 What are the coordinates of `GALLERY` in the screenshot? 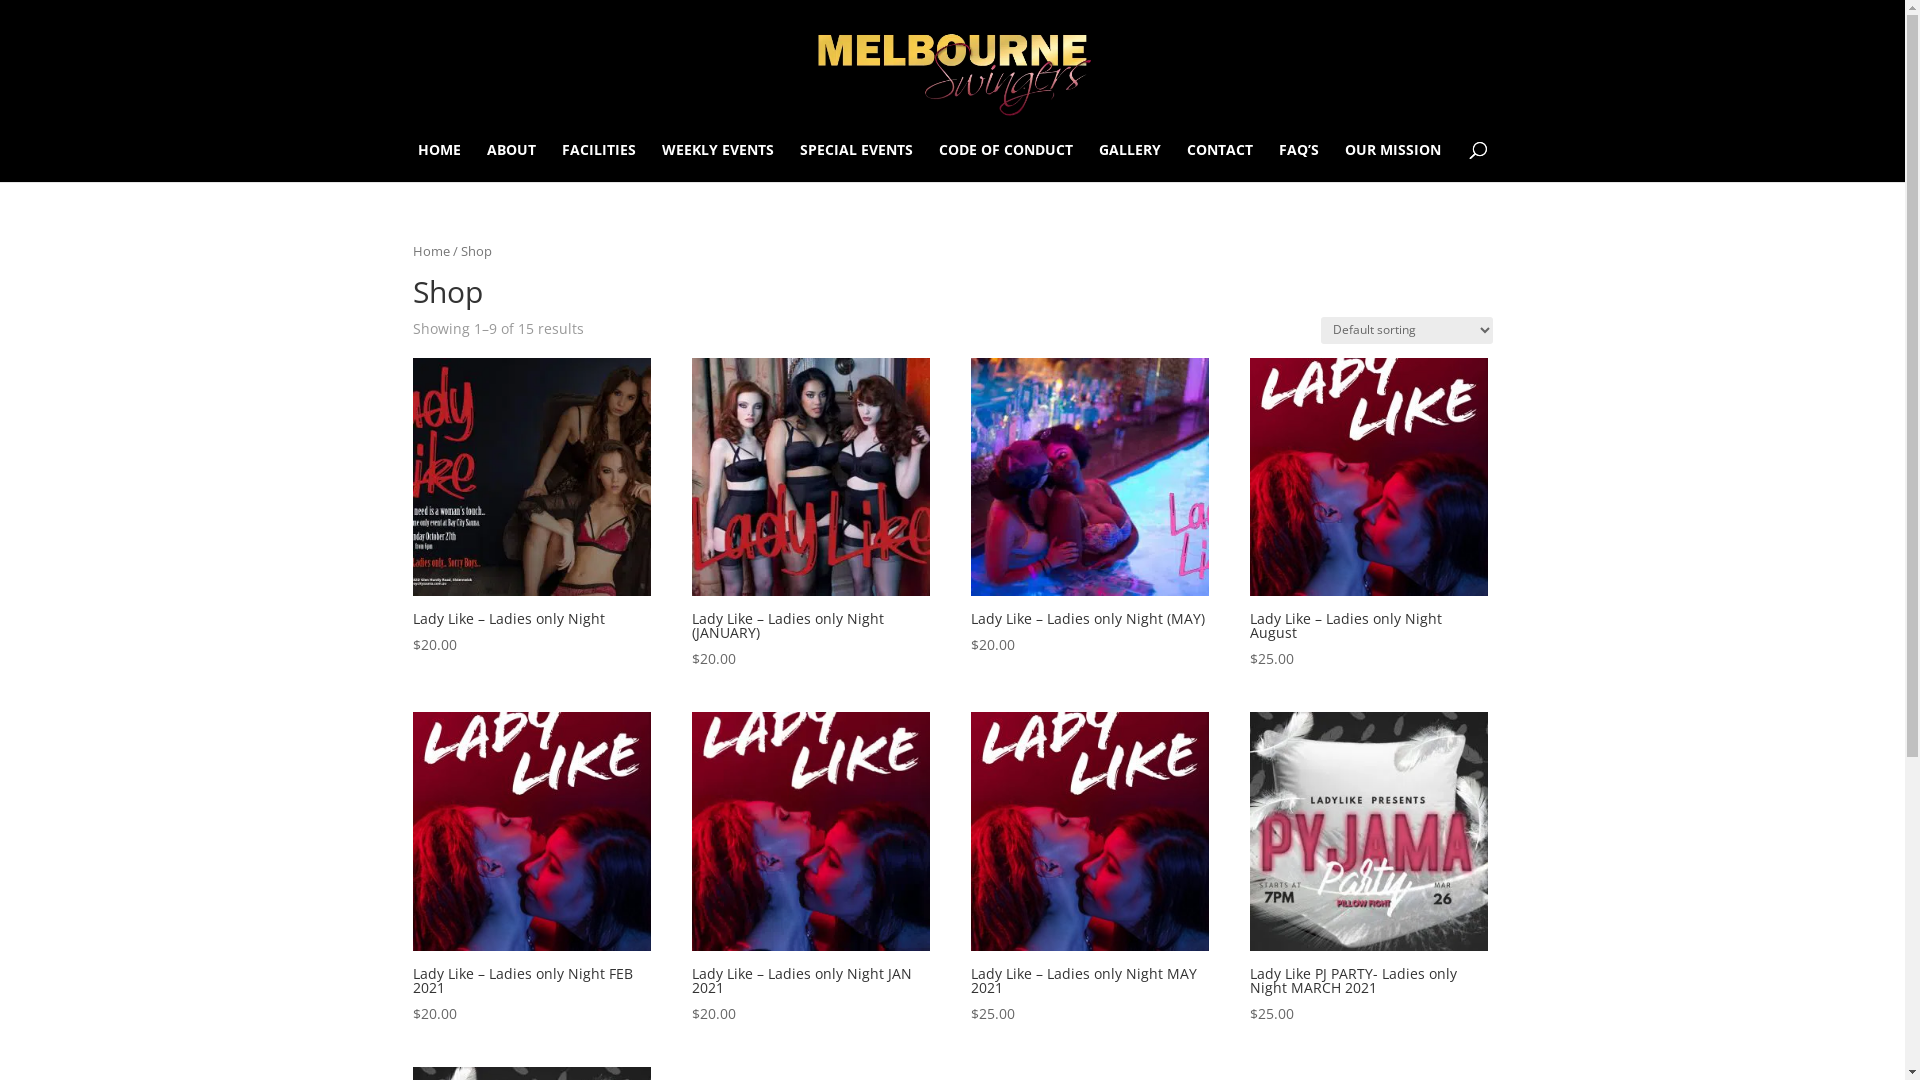 It's located at (1130, 162).